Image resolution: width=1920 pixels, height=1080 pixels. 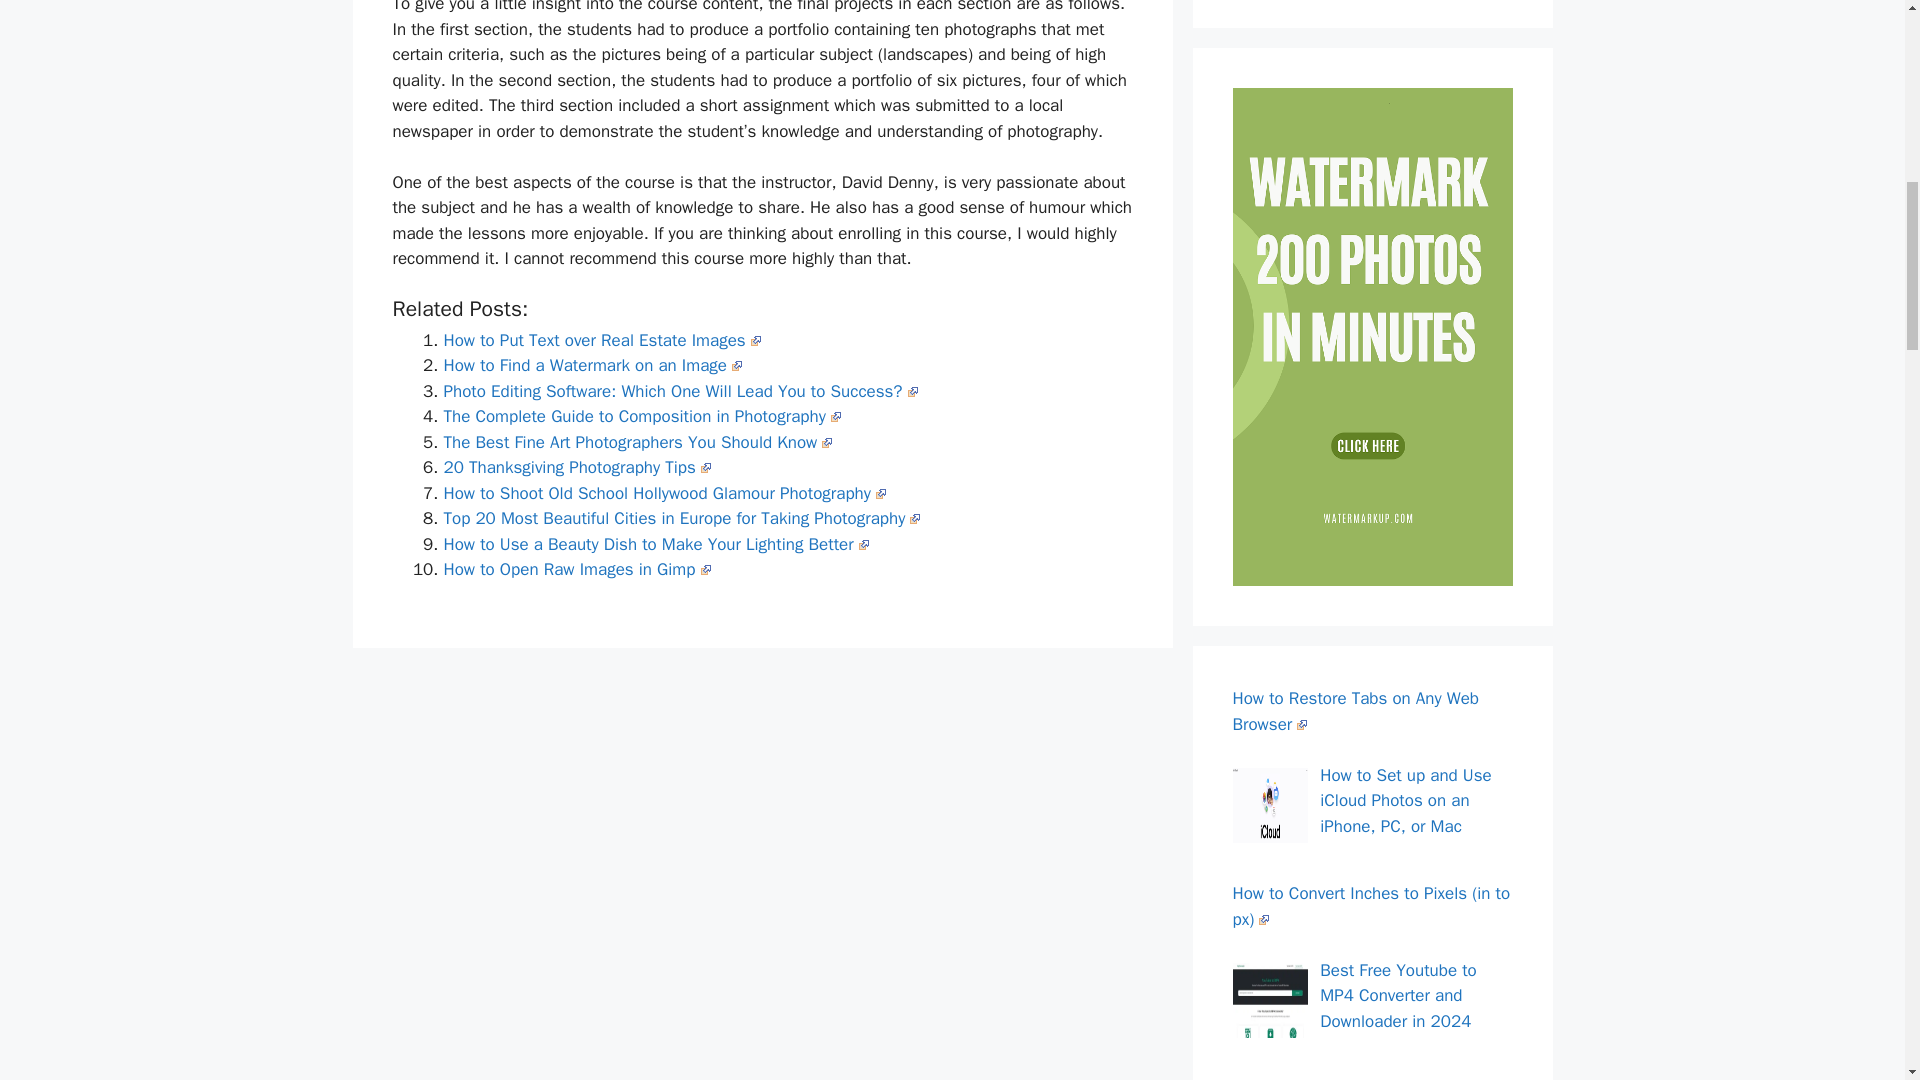 What do you see at coordinates (656, 544) in the screenshot?
I see `How to Use a Beauty Dish to Make Your Lighting Better` at bounding box center [656, 544].